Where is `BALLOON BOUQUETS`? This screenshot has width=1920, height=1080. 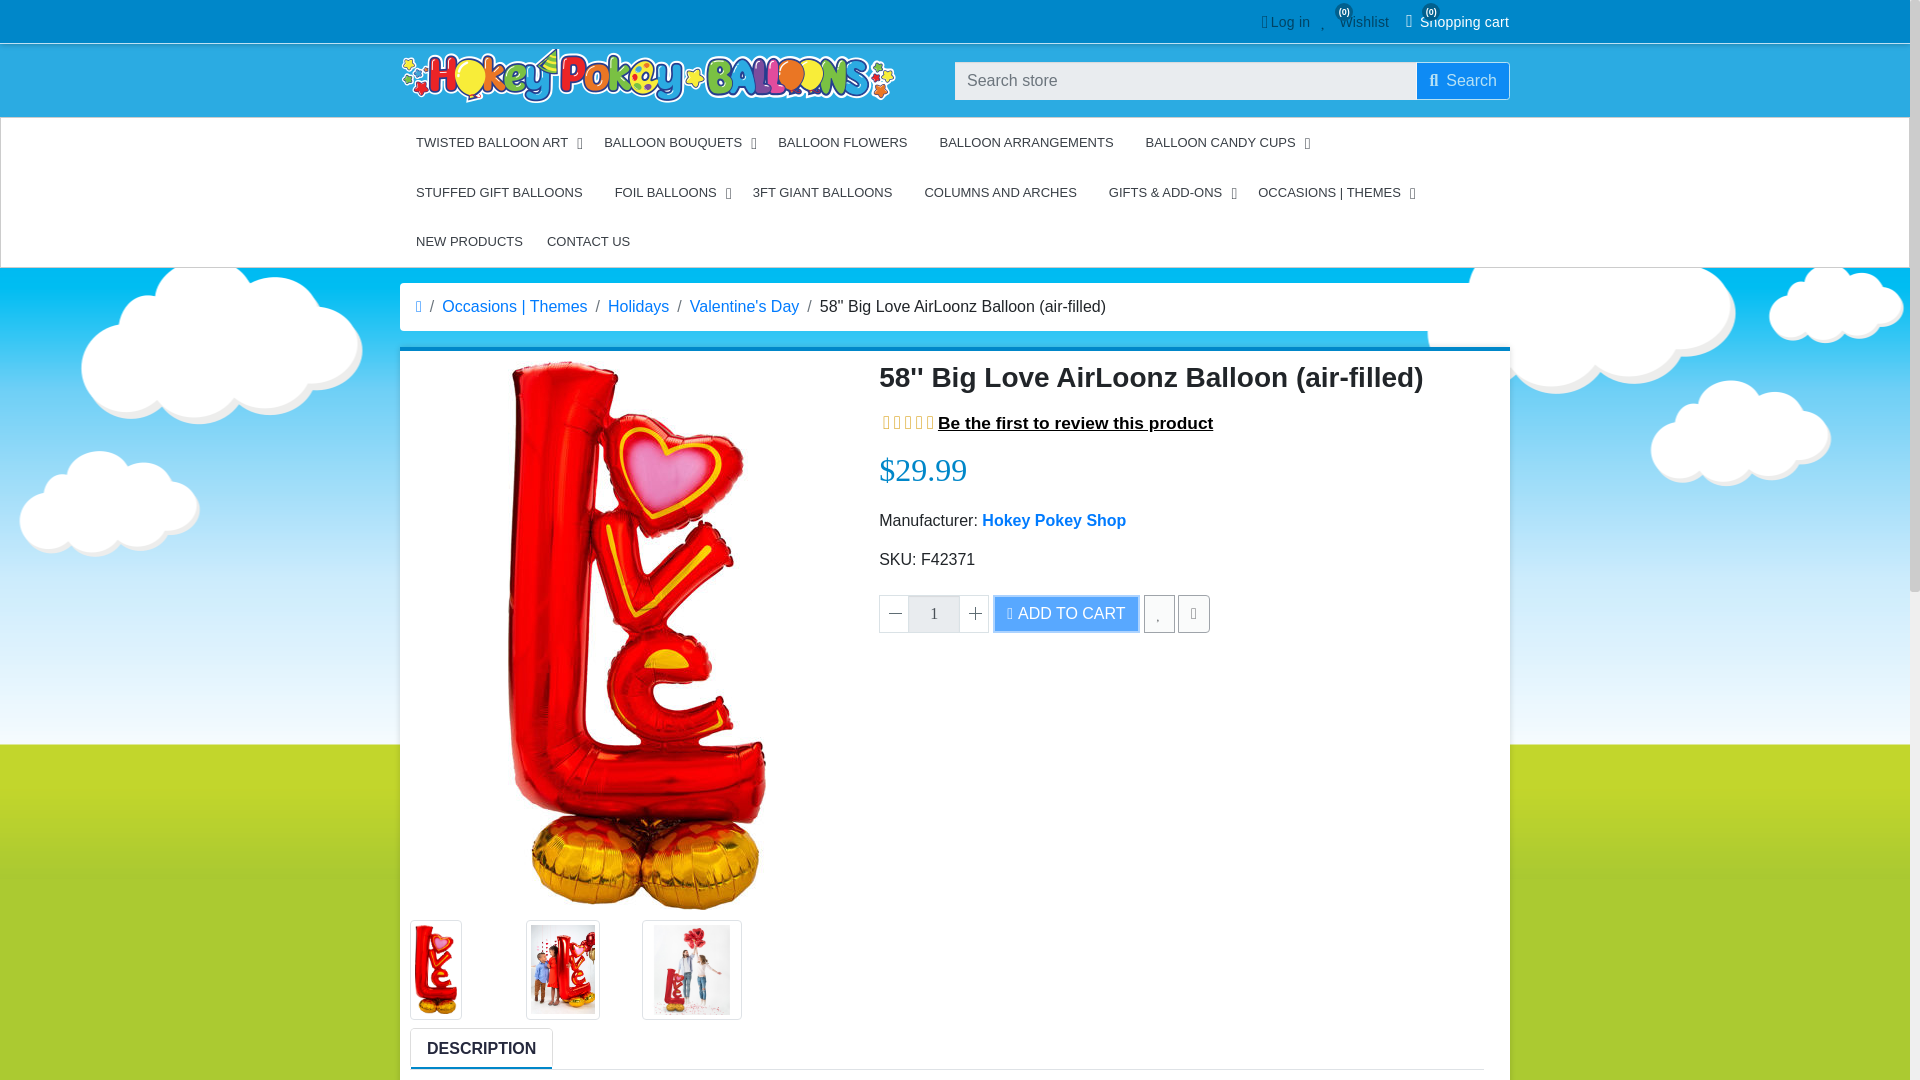 BALLOON BOUQUETS is located at coordinates (674, 142).